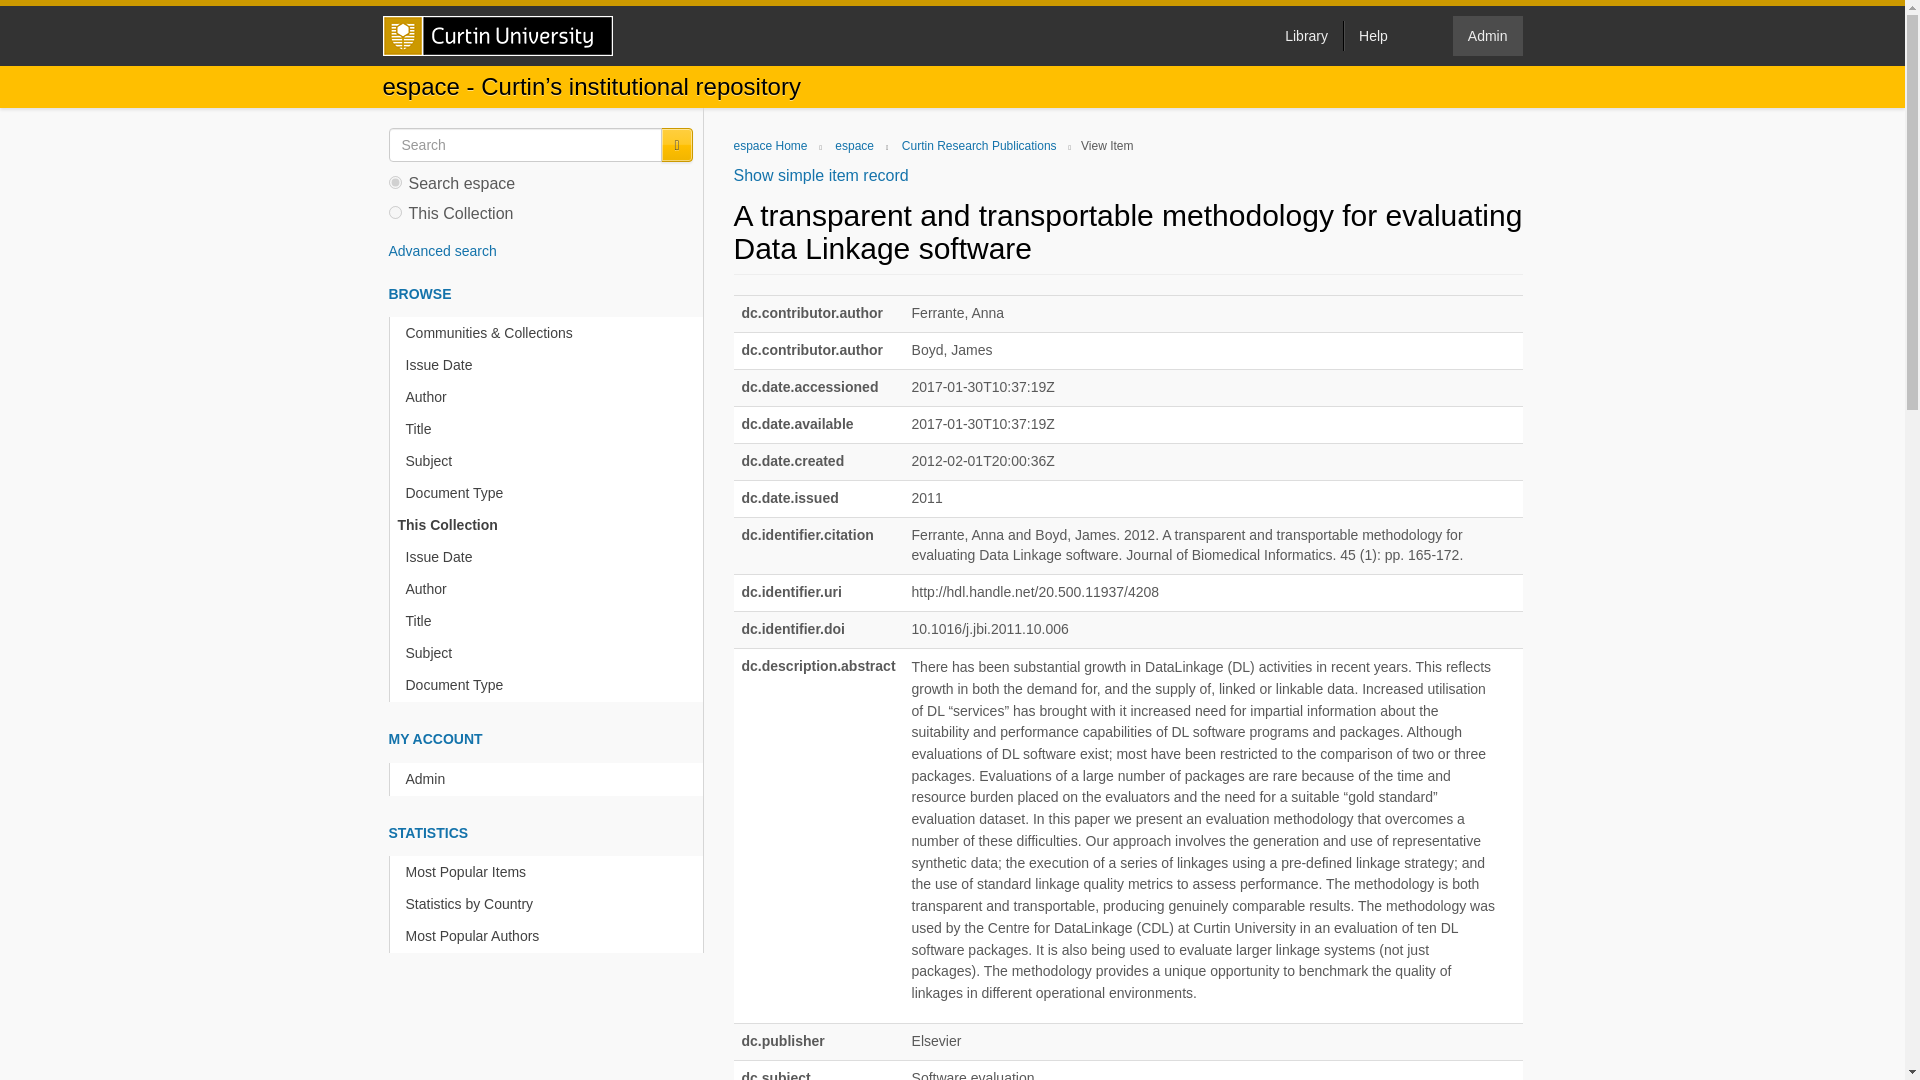 Image resolution: width=1920 pixels, height=1080 pixels. I want to click on Document Type, so click(550, 685).